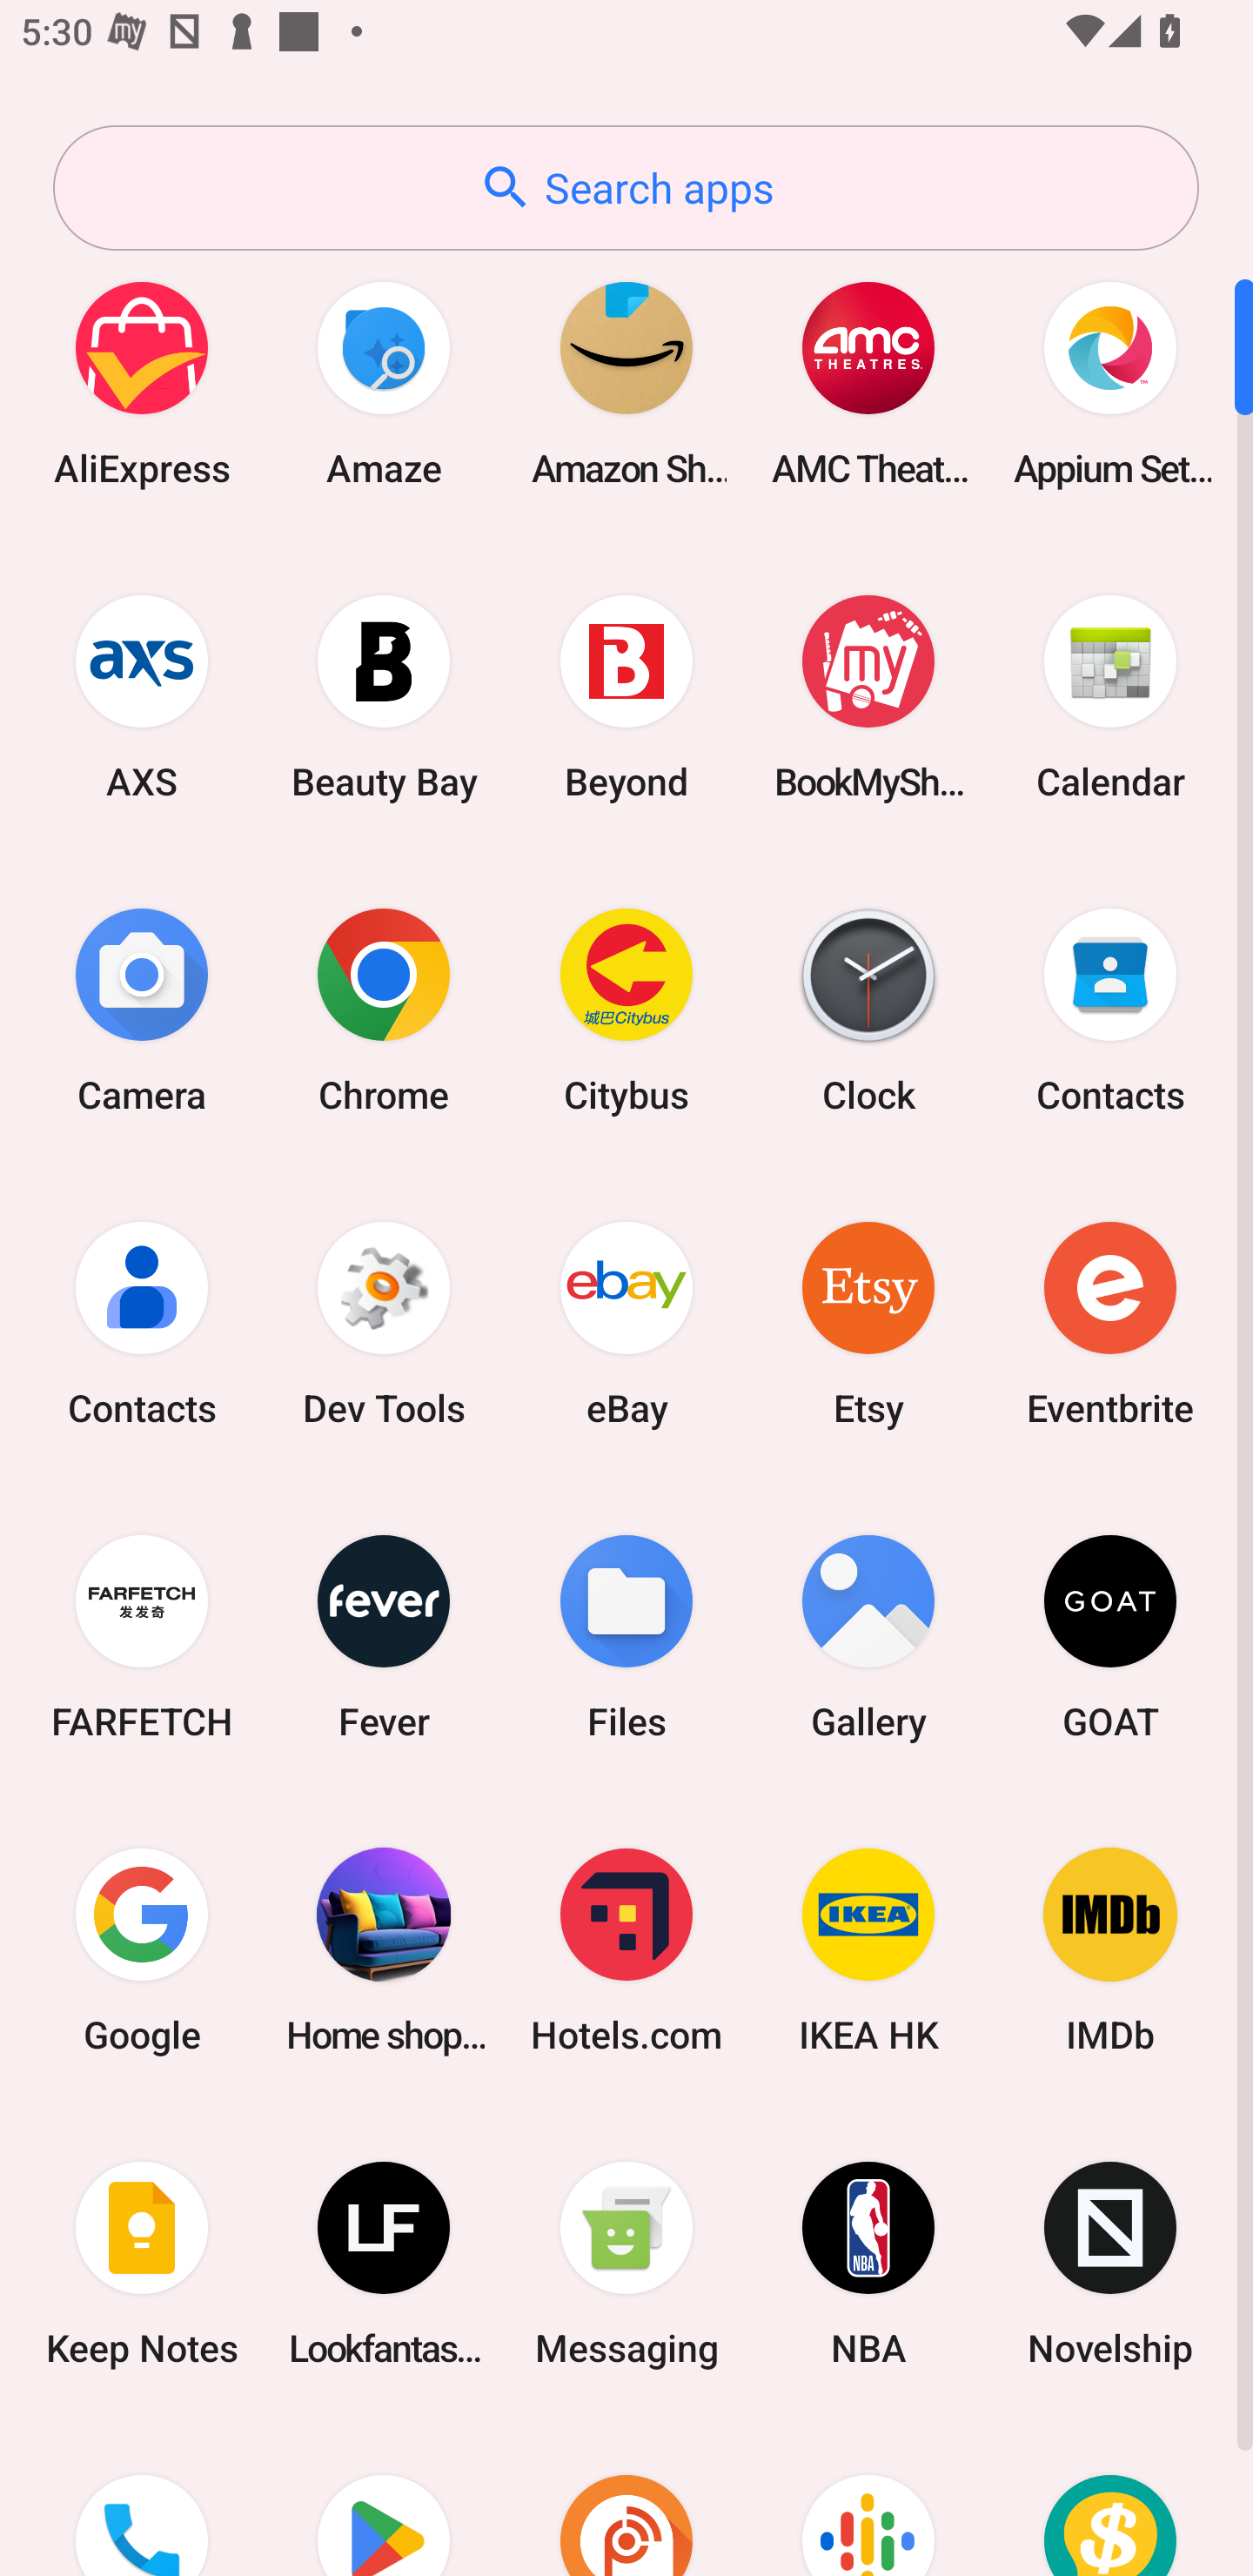 This screenshot has height=2576, width=1253. I want to click on NBA, so click(868, 2264).